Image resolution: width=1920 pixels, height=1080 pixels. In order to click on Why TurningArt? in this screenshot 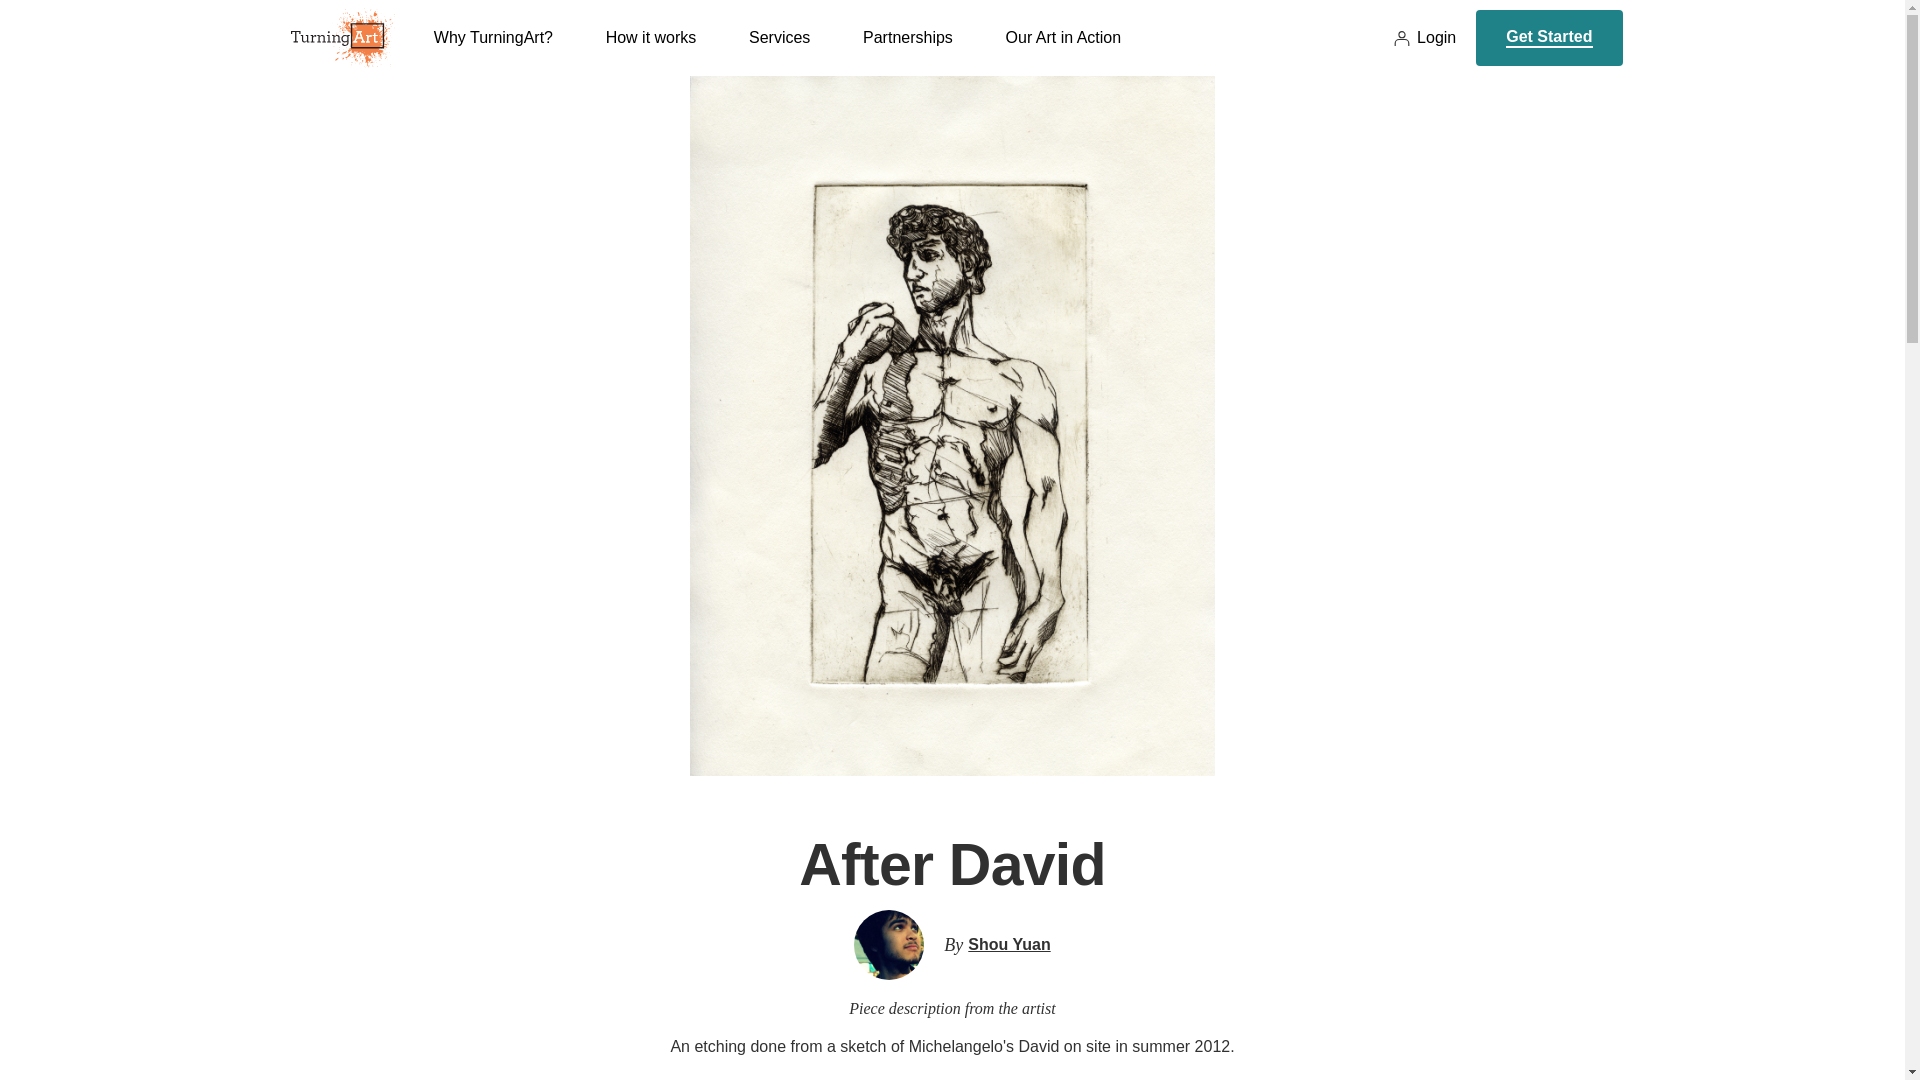, I will do `click(492, 51)`.